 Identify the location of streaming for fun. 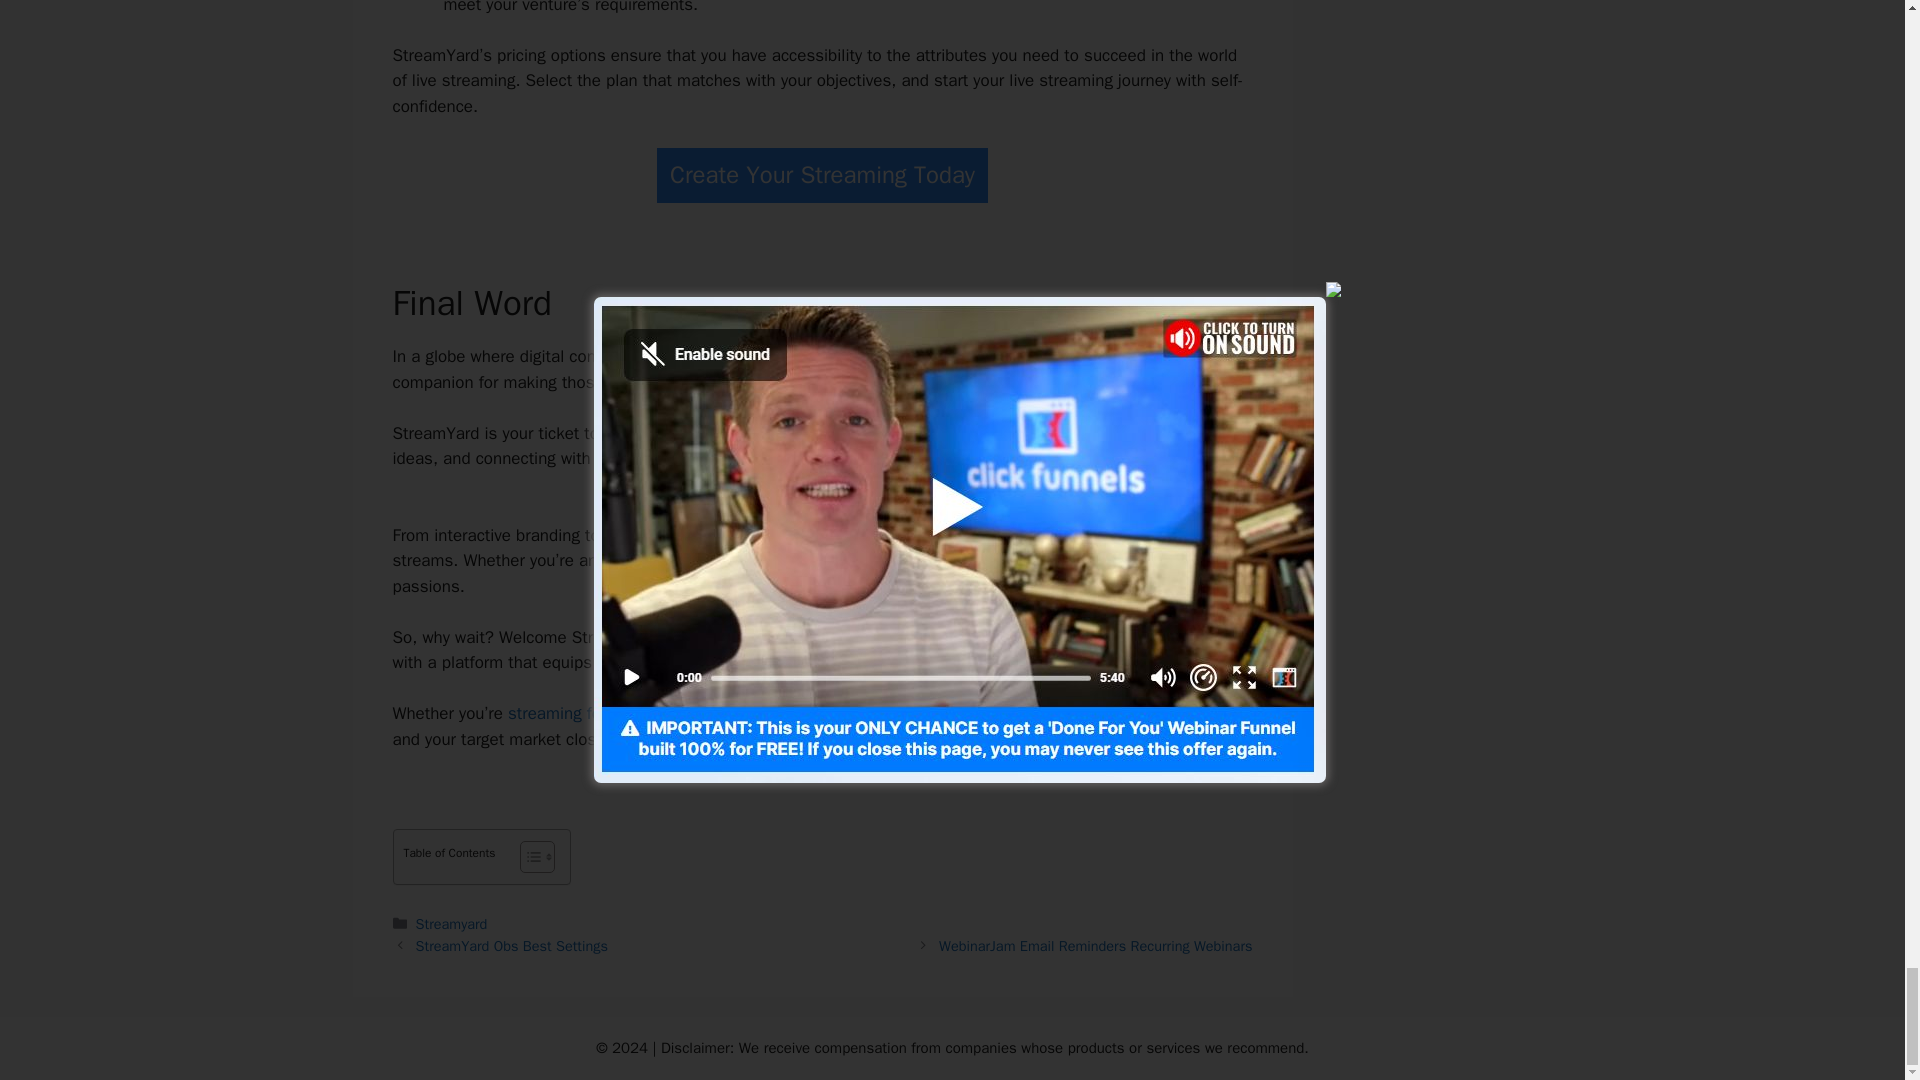
(572, 713).